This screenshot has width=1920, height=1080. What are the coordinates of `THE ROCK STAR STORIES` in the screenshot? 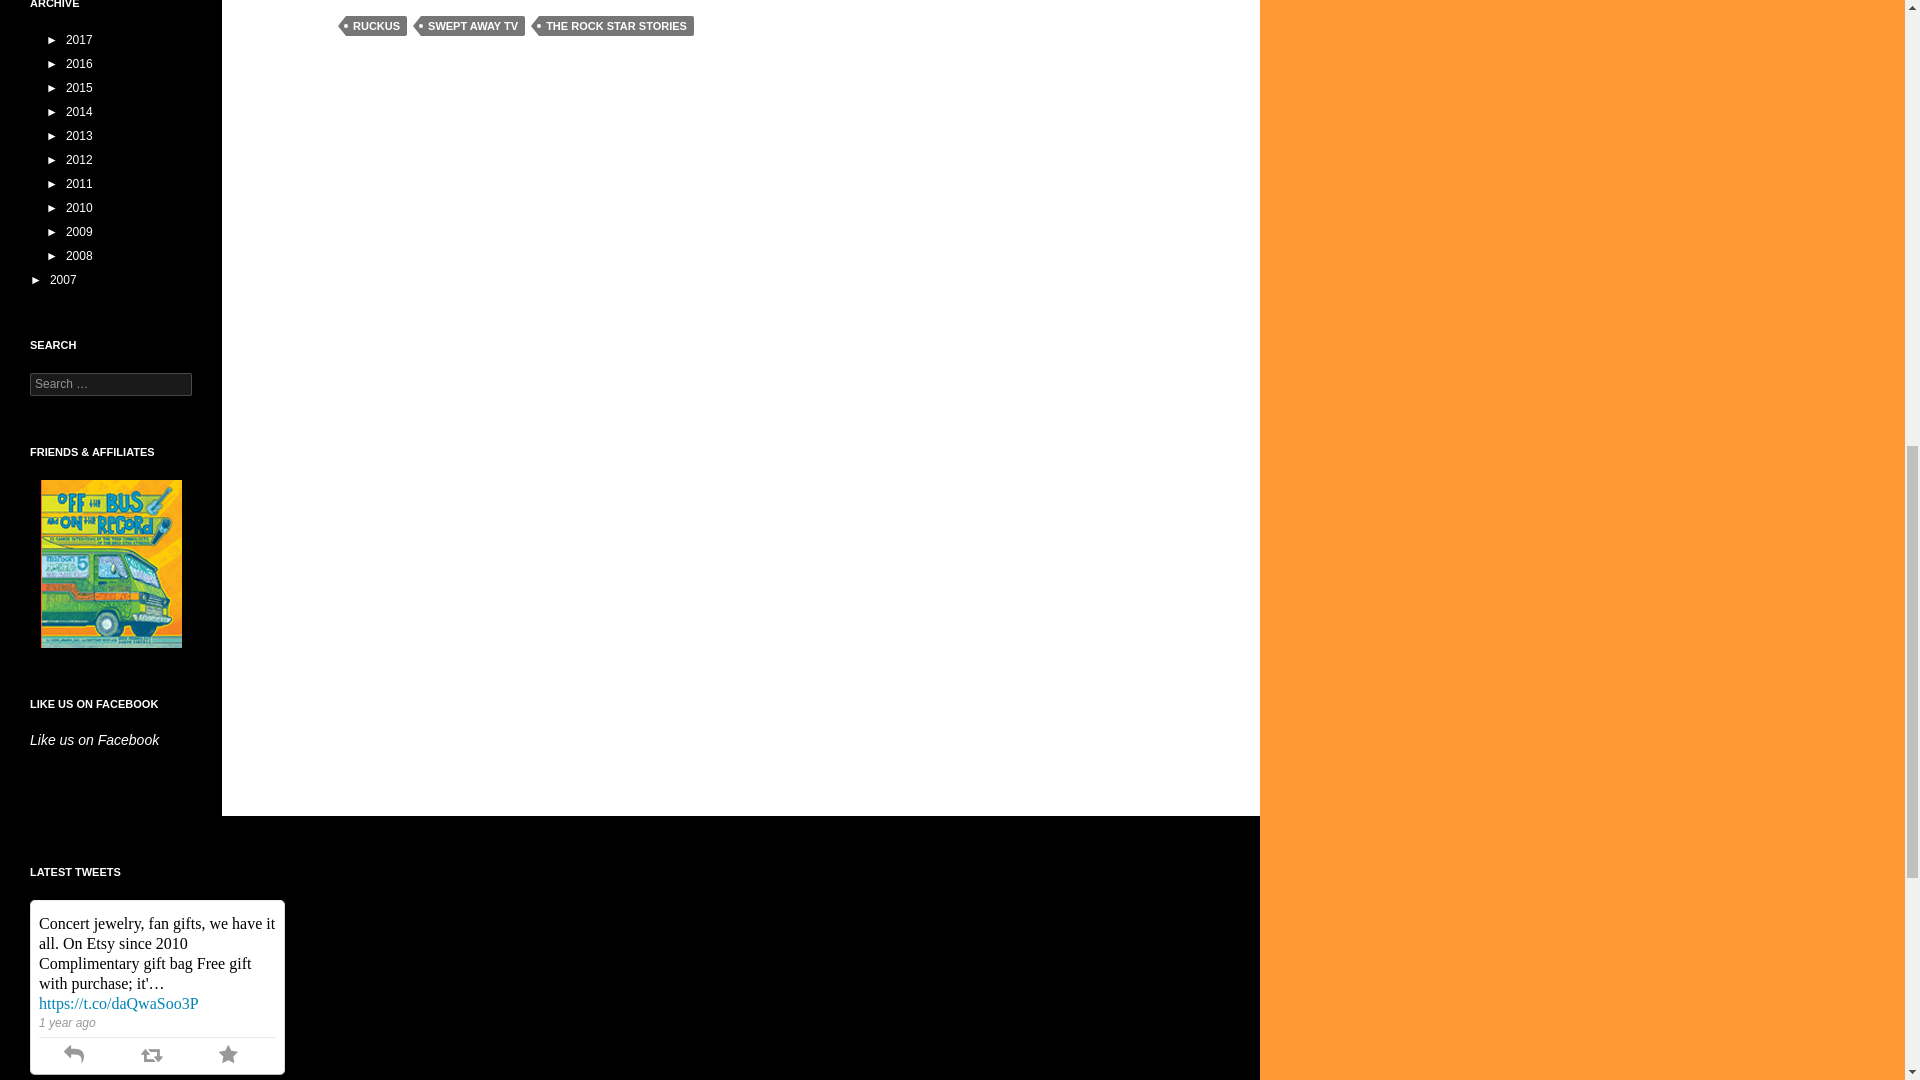 It's located at (616, 26).